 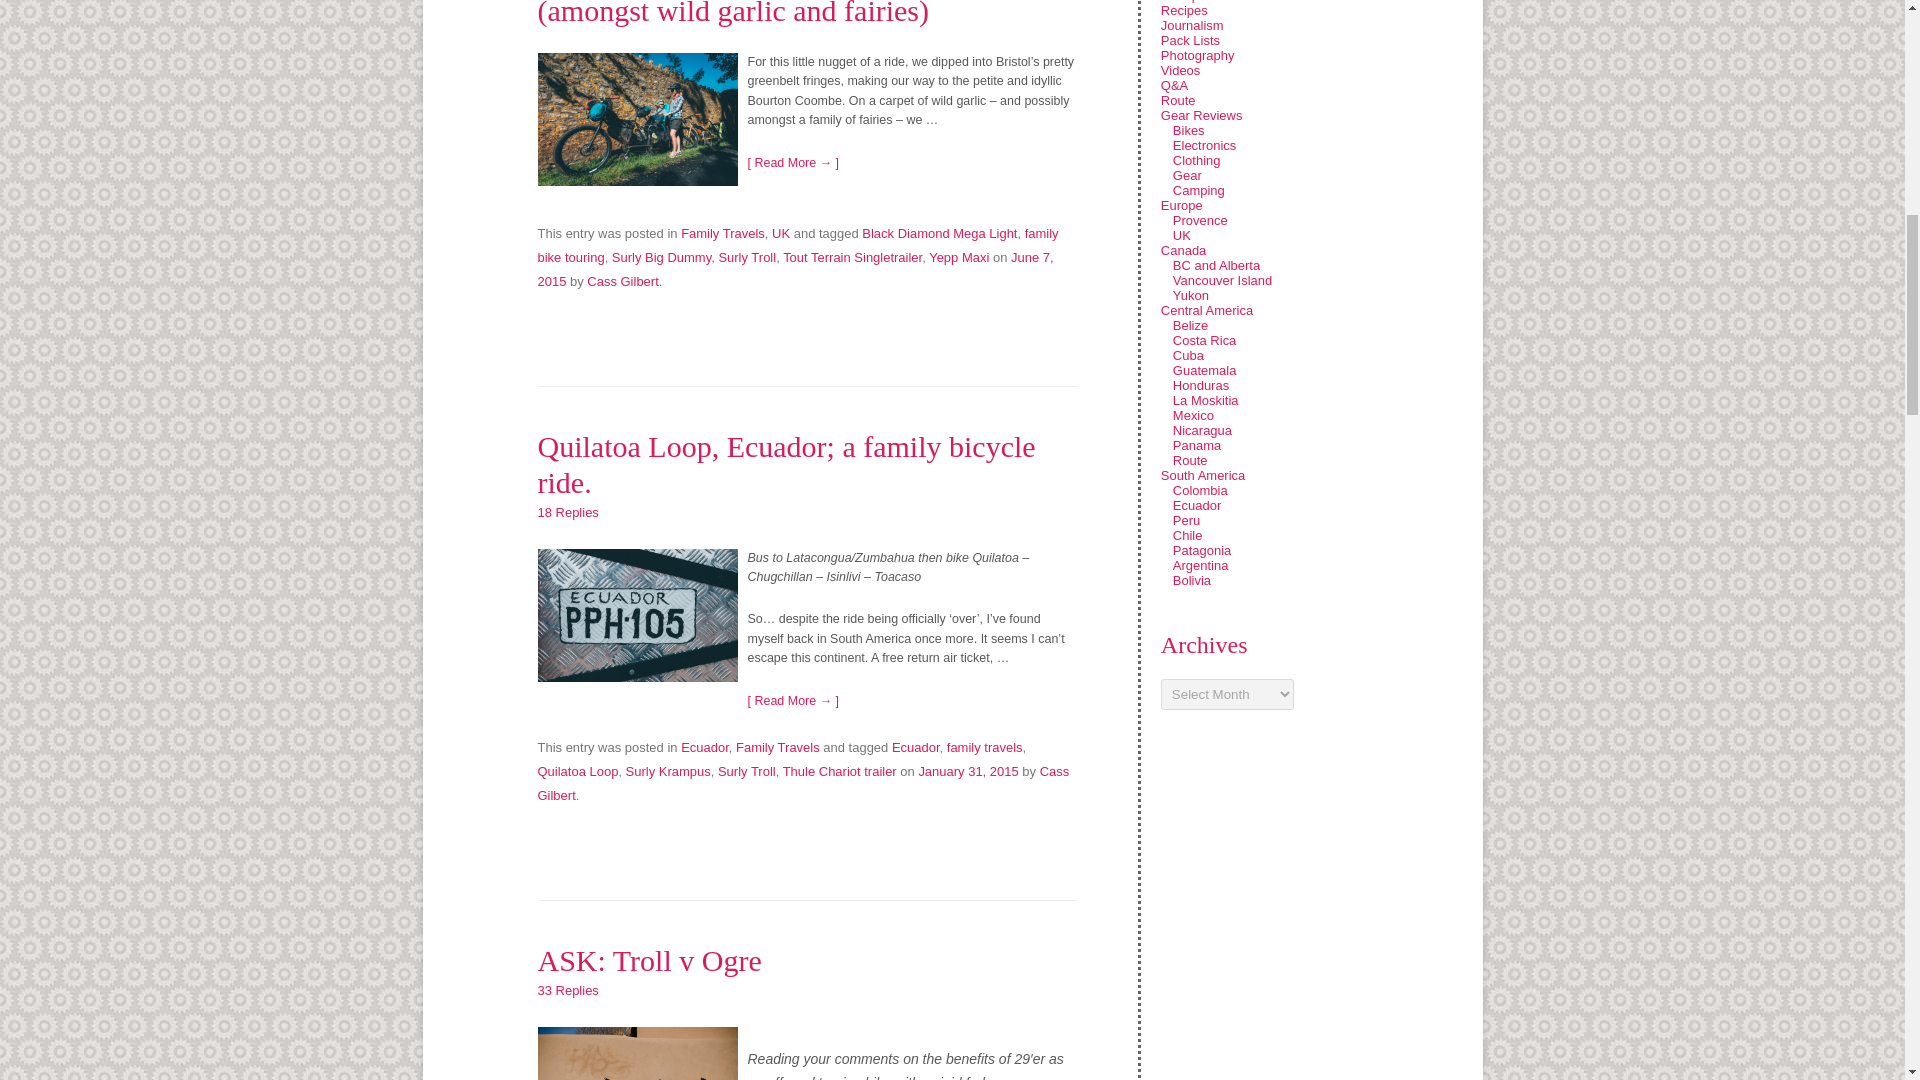 What do you see at coordinates (661, 256) in the screenshot?
I see `Surly Big Dummy` at bounding box center [661, 256].